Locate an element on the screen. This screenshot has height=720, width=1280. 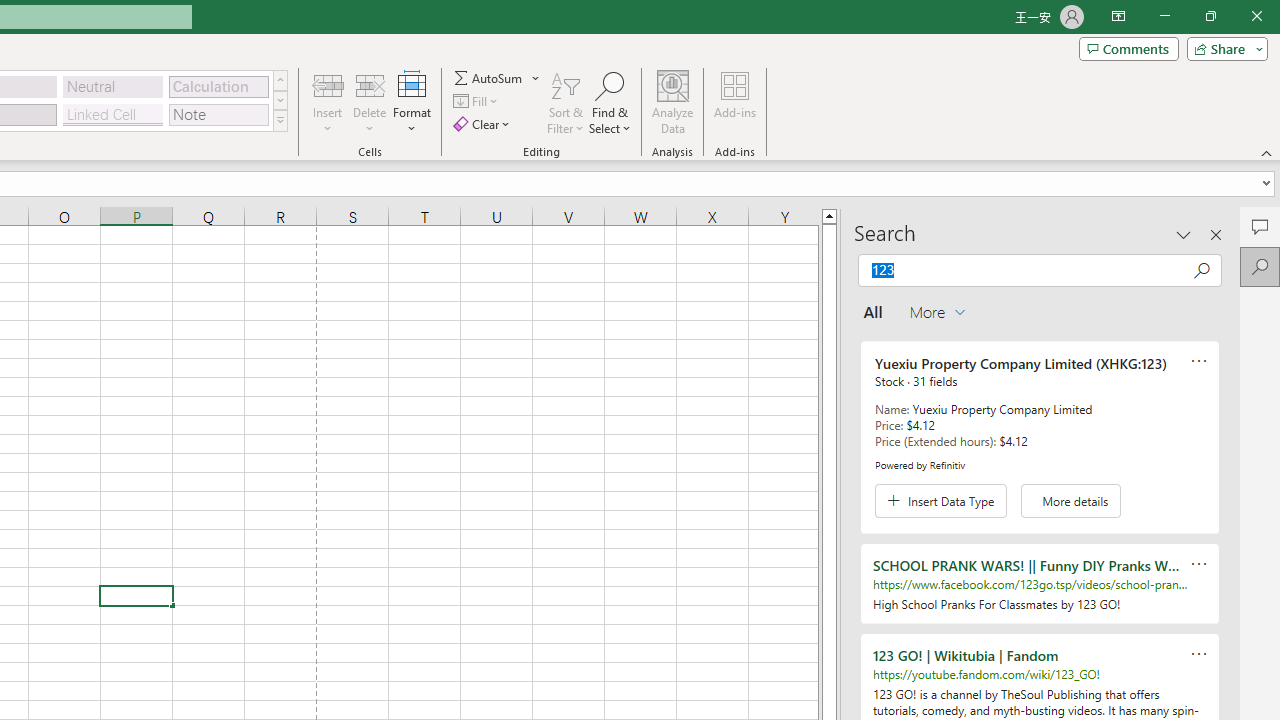
Search is located at coordinates (1260, 266).